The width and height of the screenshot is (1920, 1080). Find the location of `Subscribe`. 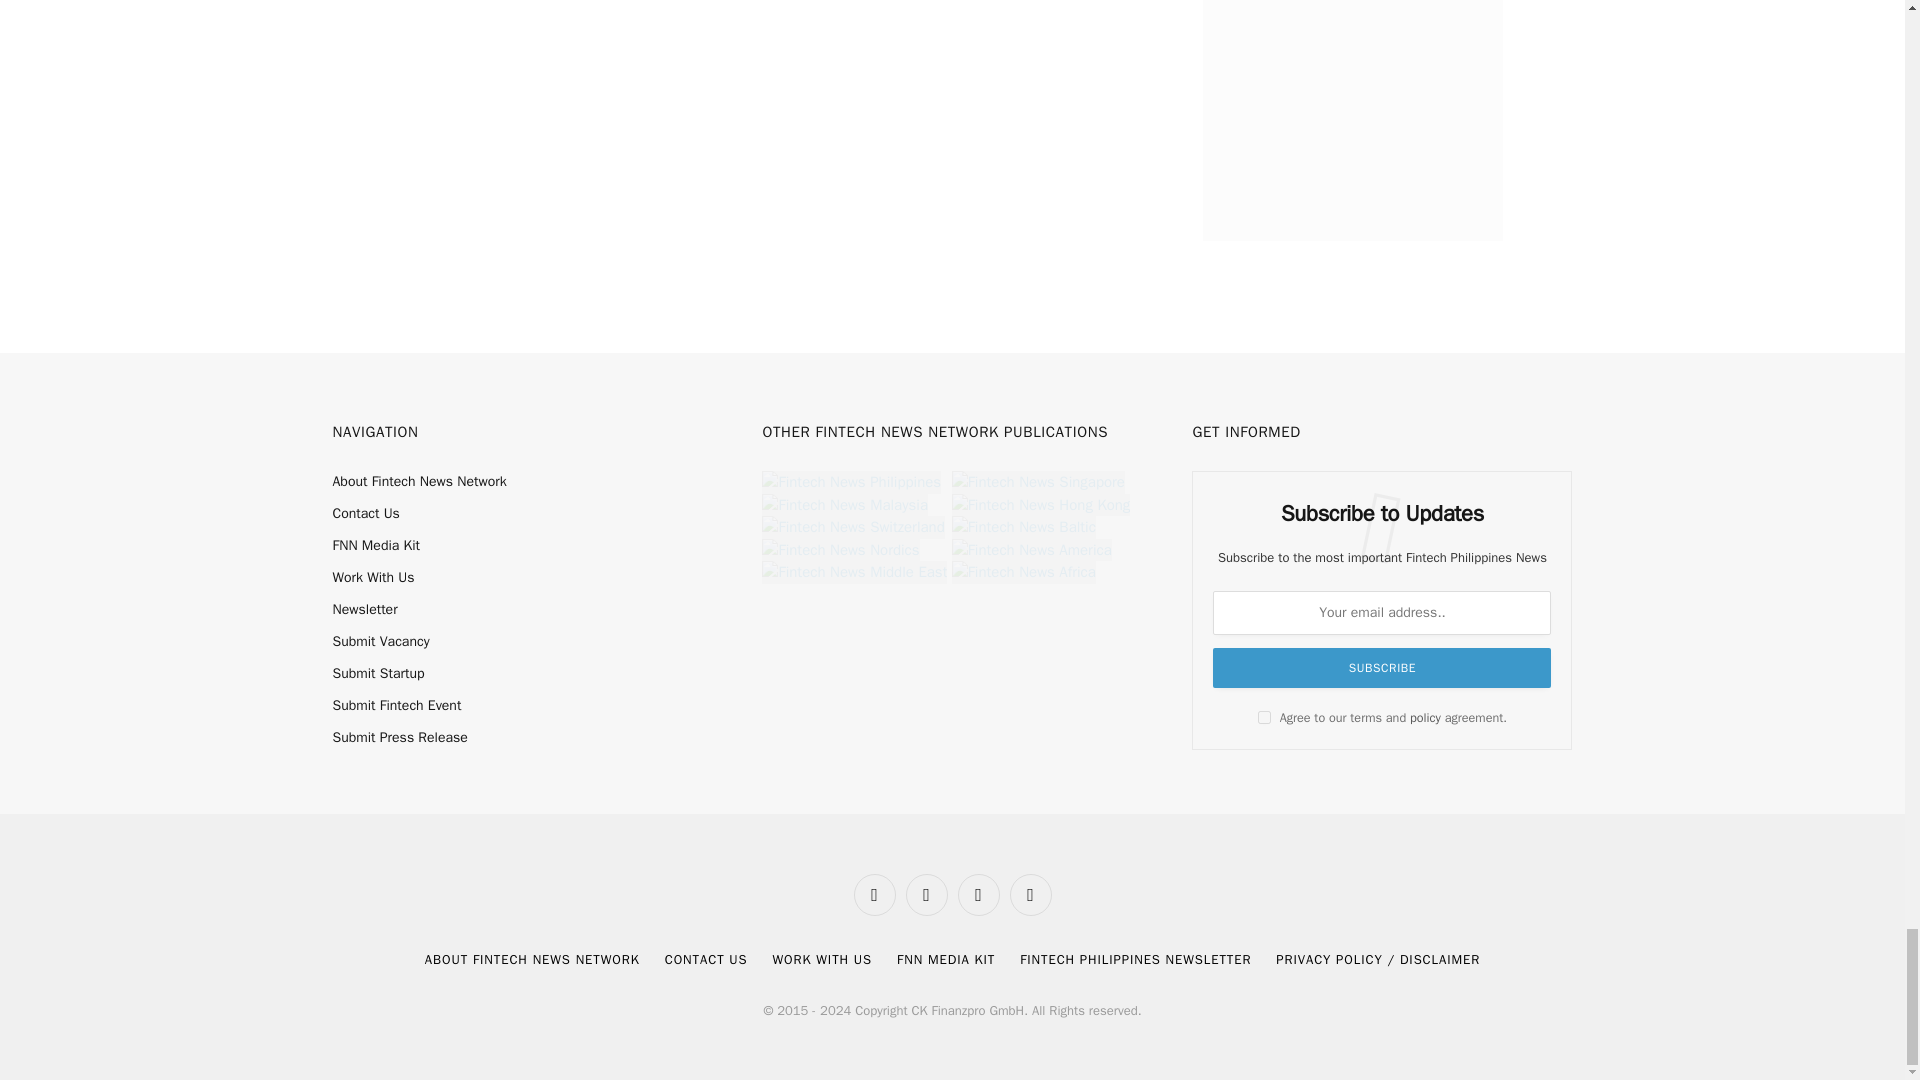

Subscribe is located at coordinates (1382, 668).